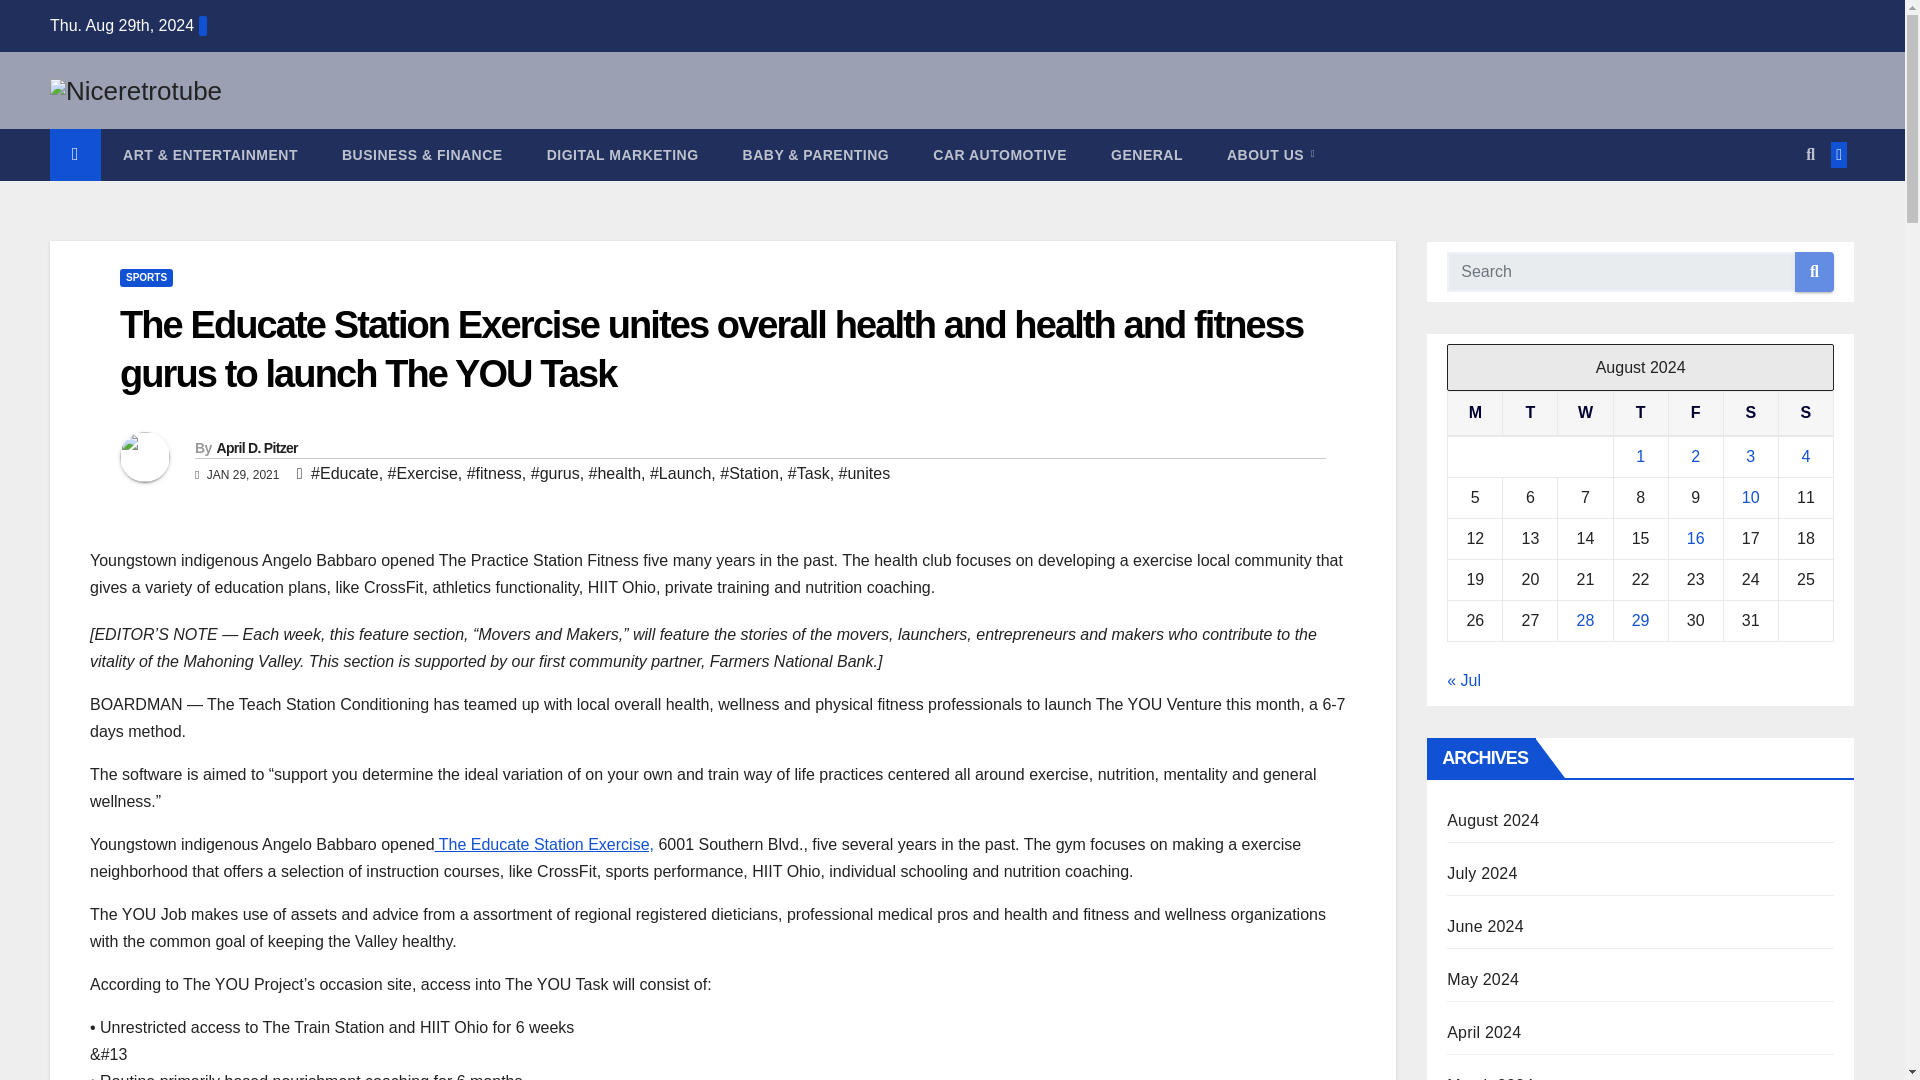 This screenshot has width=1920, height=1080. Describe the element at coordinates (999, 154) in the screenshot. I see `Car Automotive` at that location.